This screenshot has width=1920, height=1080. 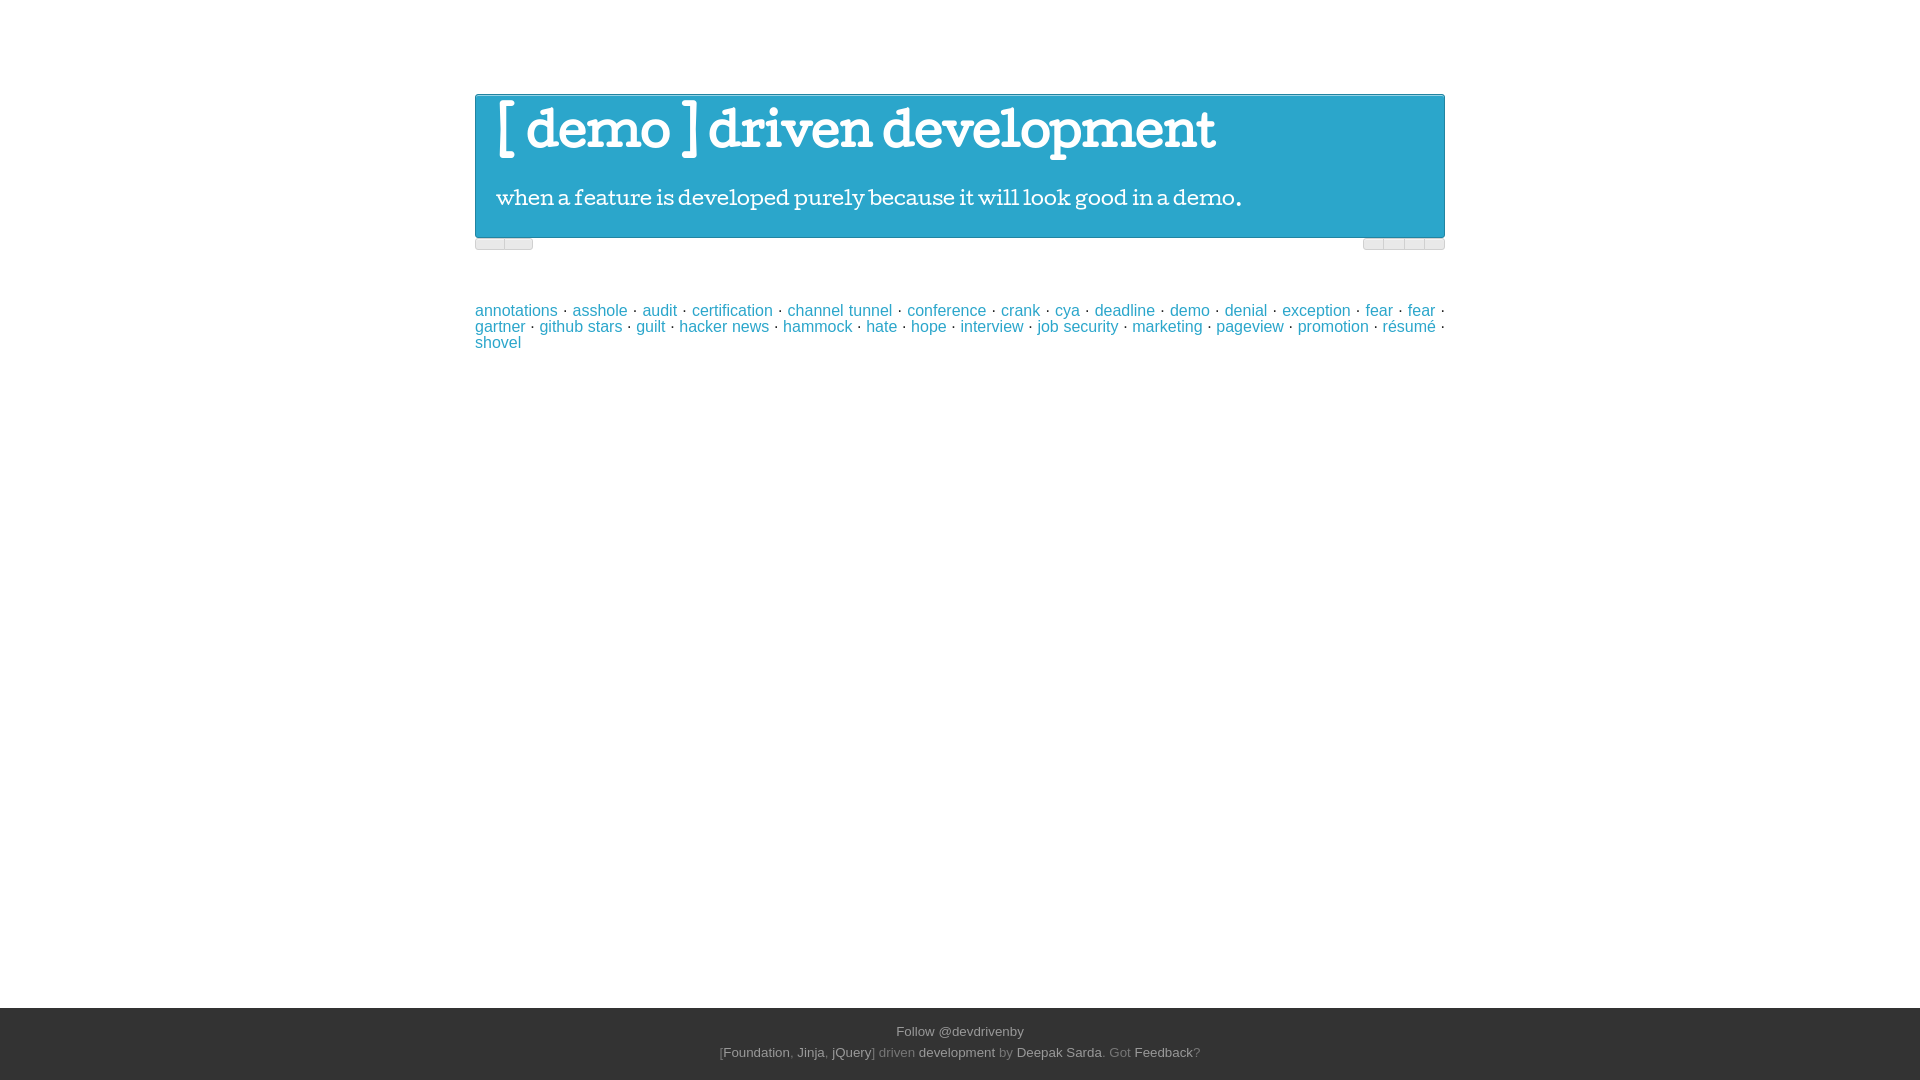 I want to click on conference, so click(x=946, y=310).